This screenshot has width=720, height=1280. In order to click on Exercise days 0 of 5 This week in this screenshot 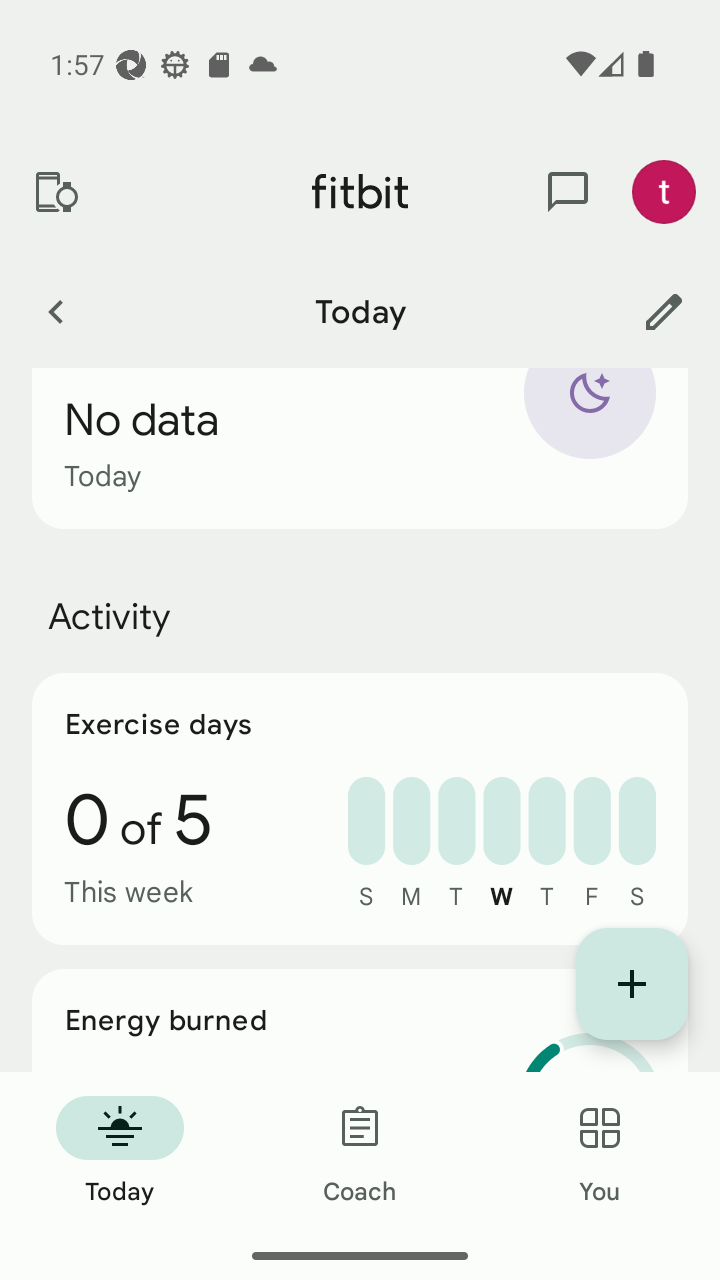, I will do `click(360, 808)`.